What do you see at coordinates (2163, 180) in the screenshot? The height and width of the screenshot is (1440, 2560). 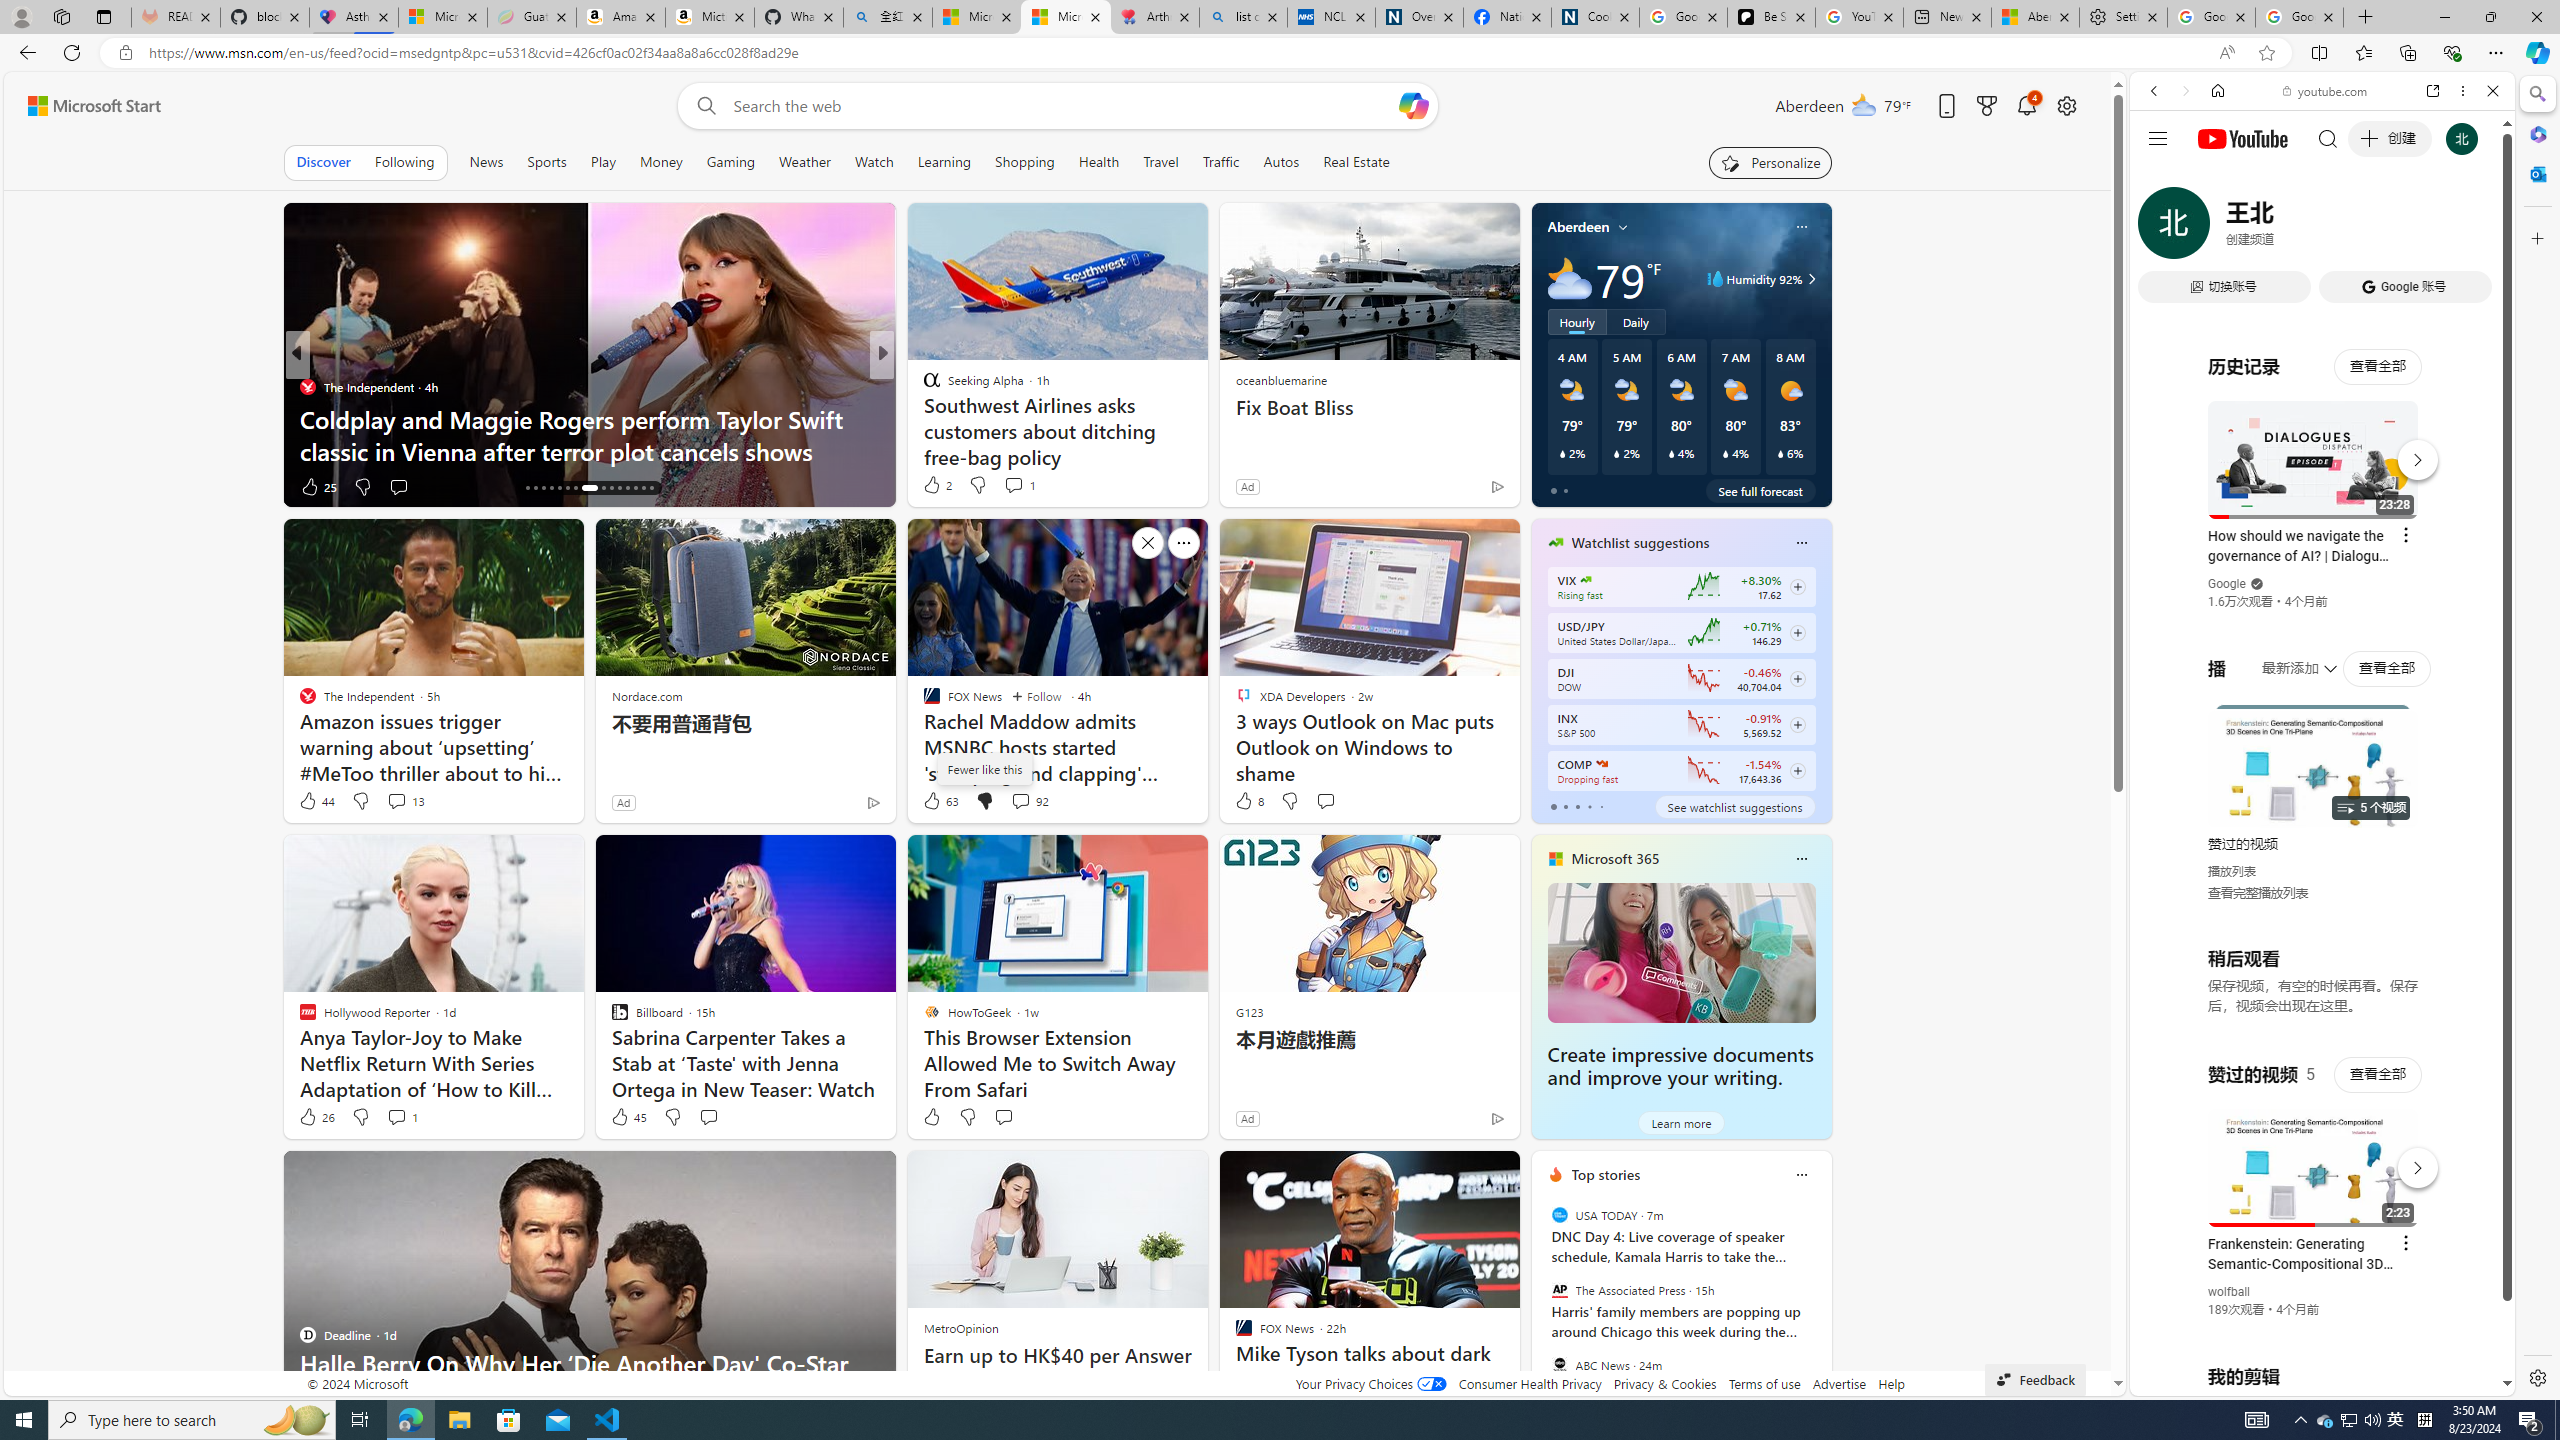 I see `Web scope` at bounding box center [2163, 180].